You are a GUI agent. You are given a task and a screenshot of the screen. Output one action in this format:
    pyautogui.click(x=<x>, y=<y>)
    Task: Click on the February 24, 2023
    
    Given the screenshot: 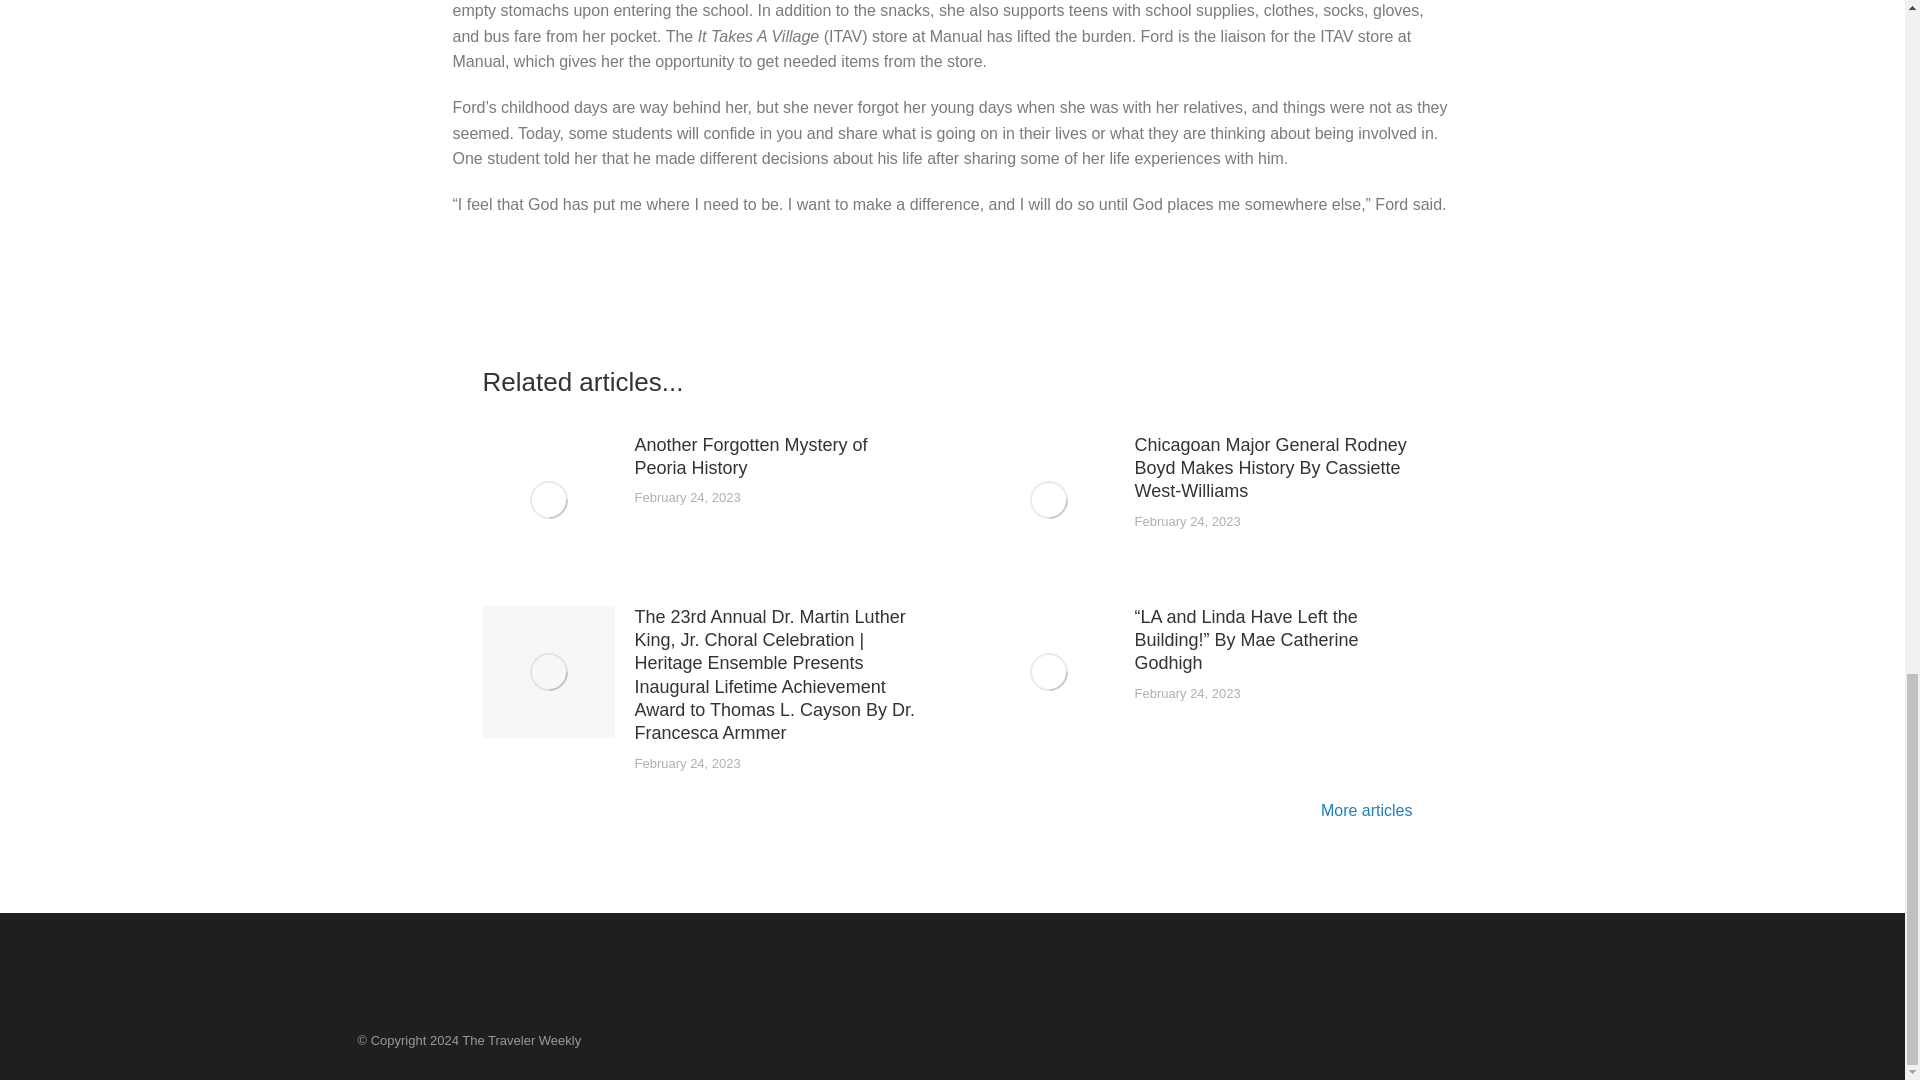 What is the action you would take?
    pyautogui.click(x=1187, y=694)
    